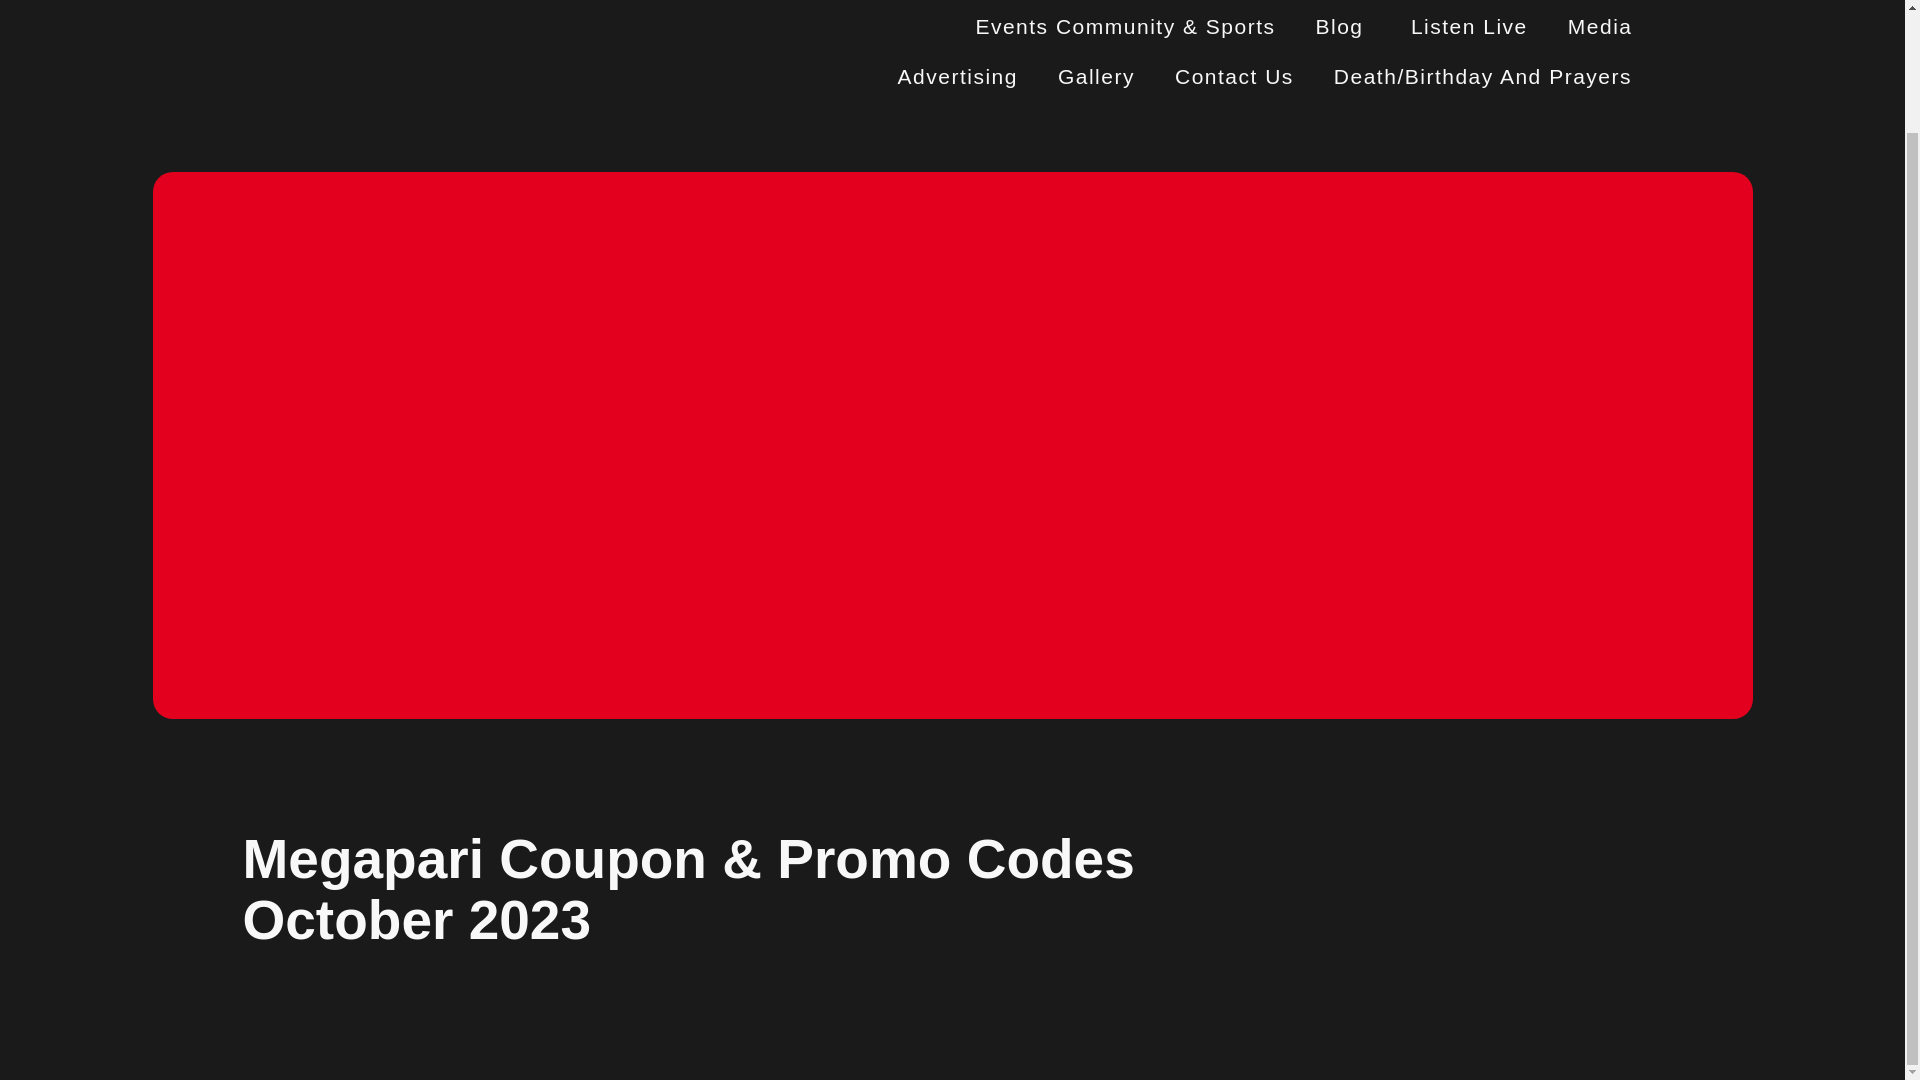  I want to click on Listen Live, so click(1468, 26).